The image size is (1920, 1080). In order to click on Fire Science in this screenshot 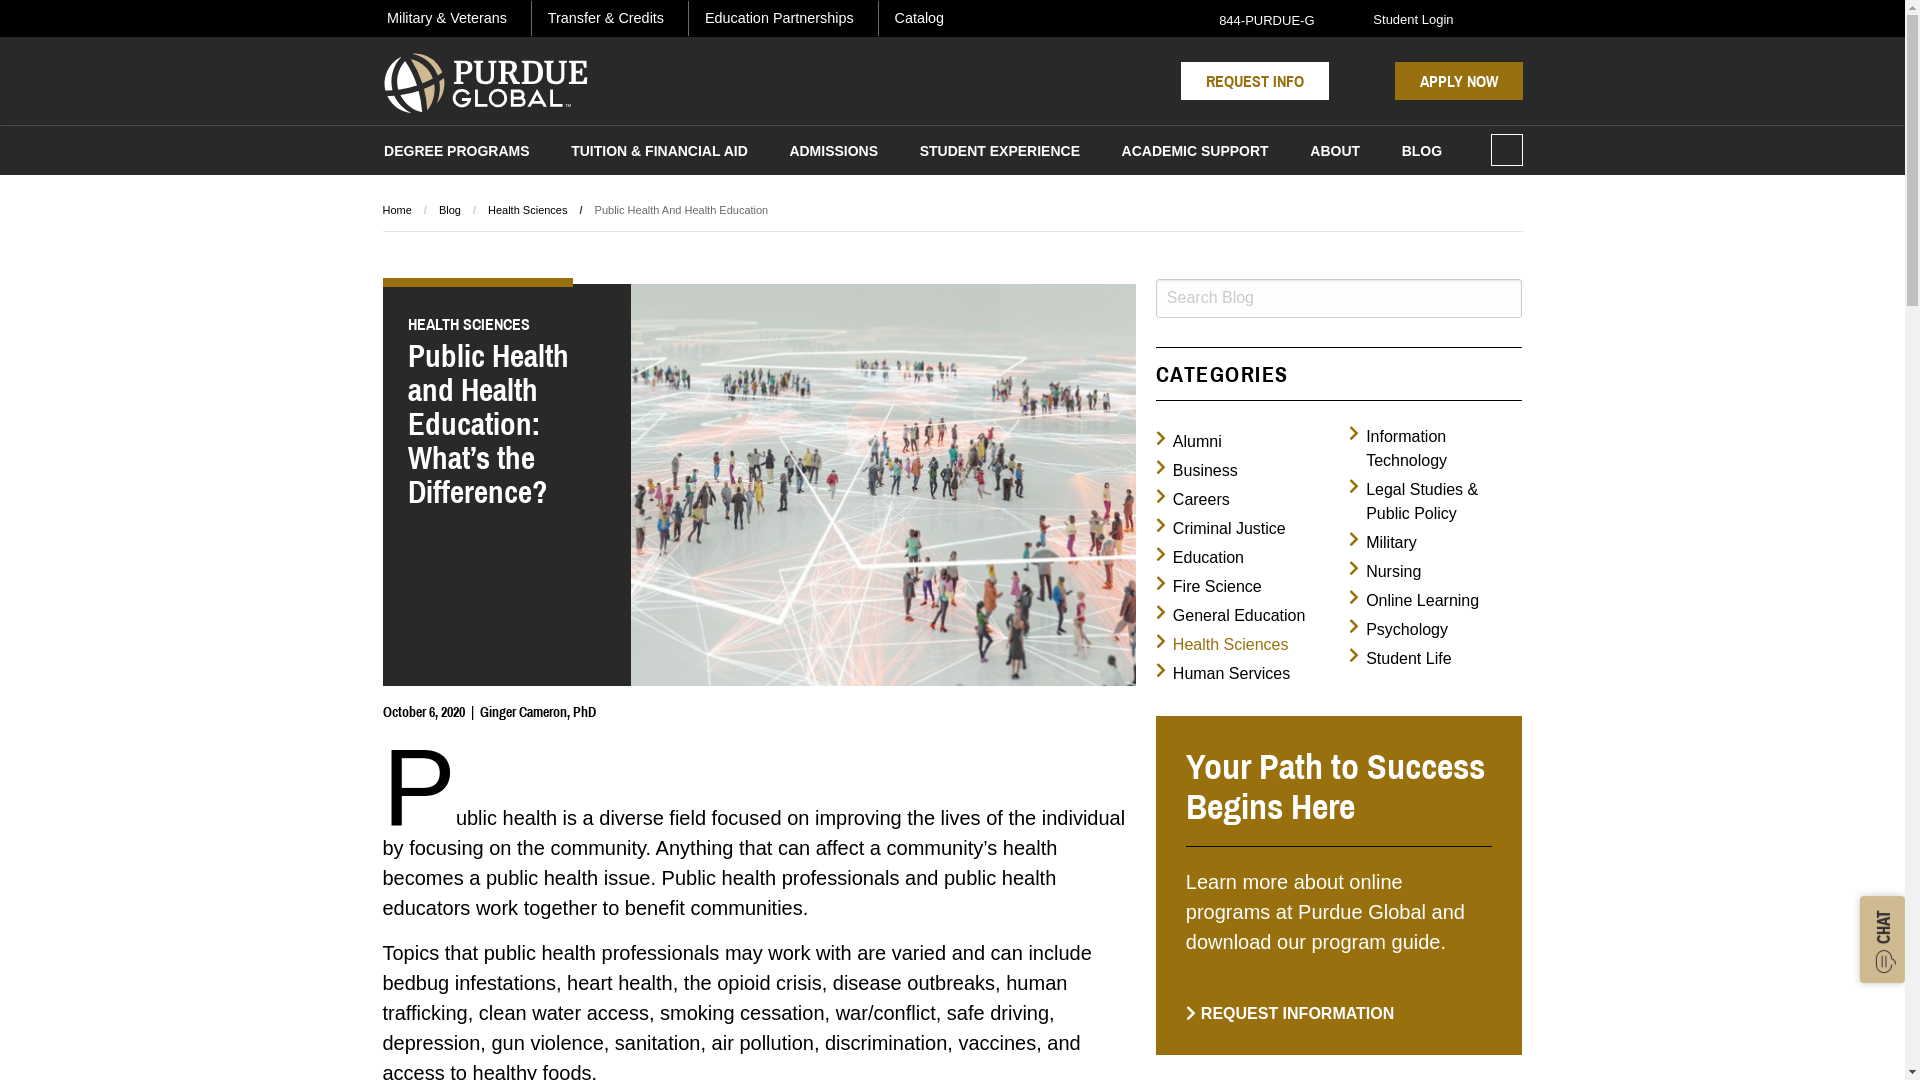, I will do `click(1209, 587)`.